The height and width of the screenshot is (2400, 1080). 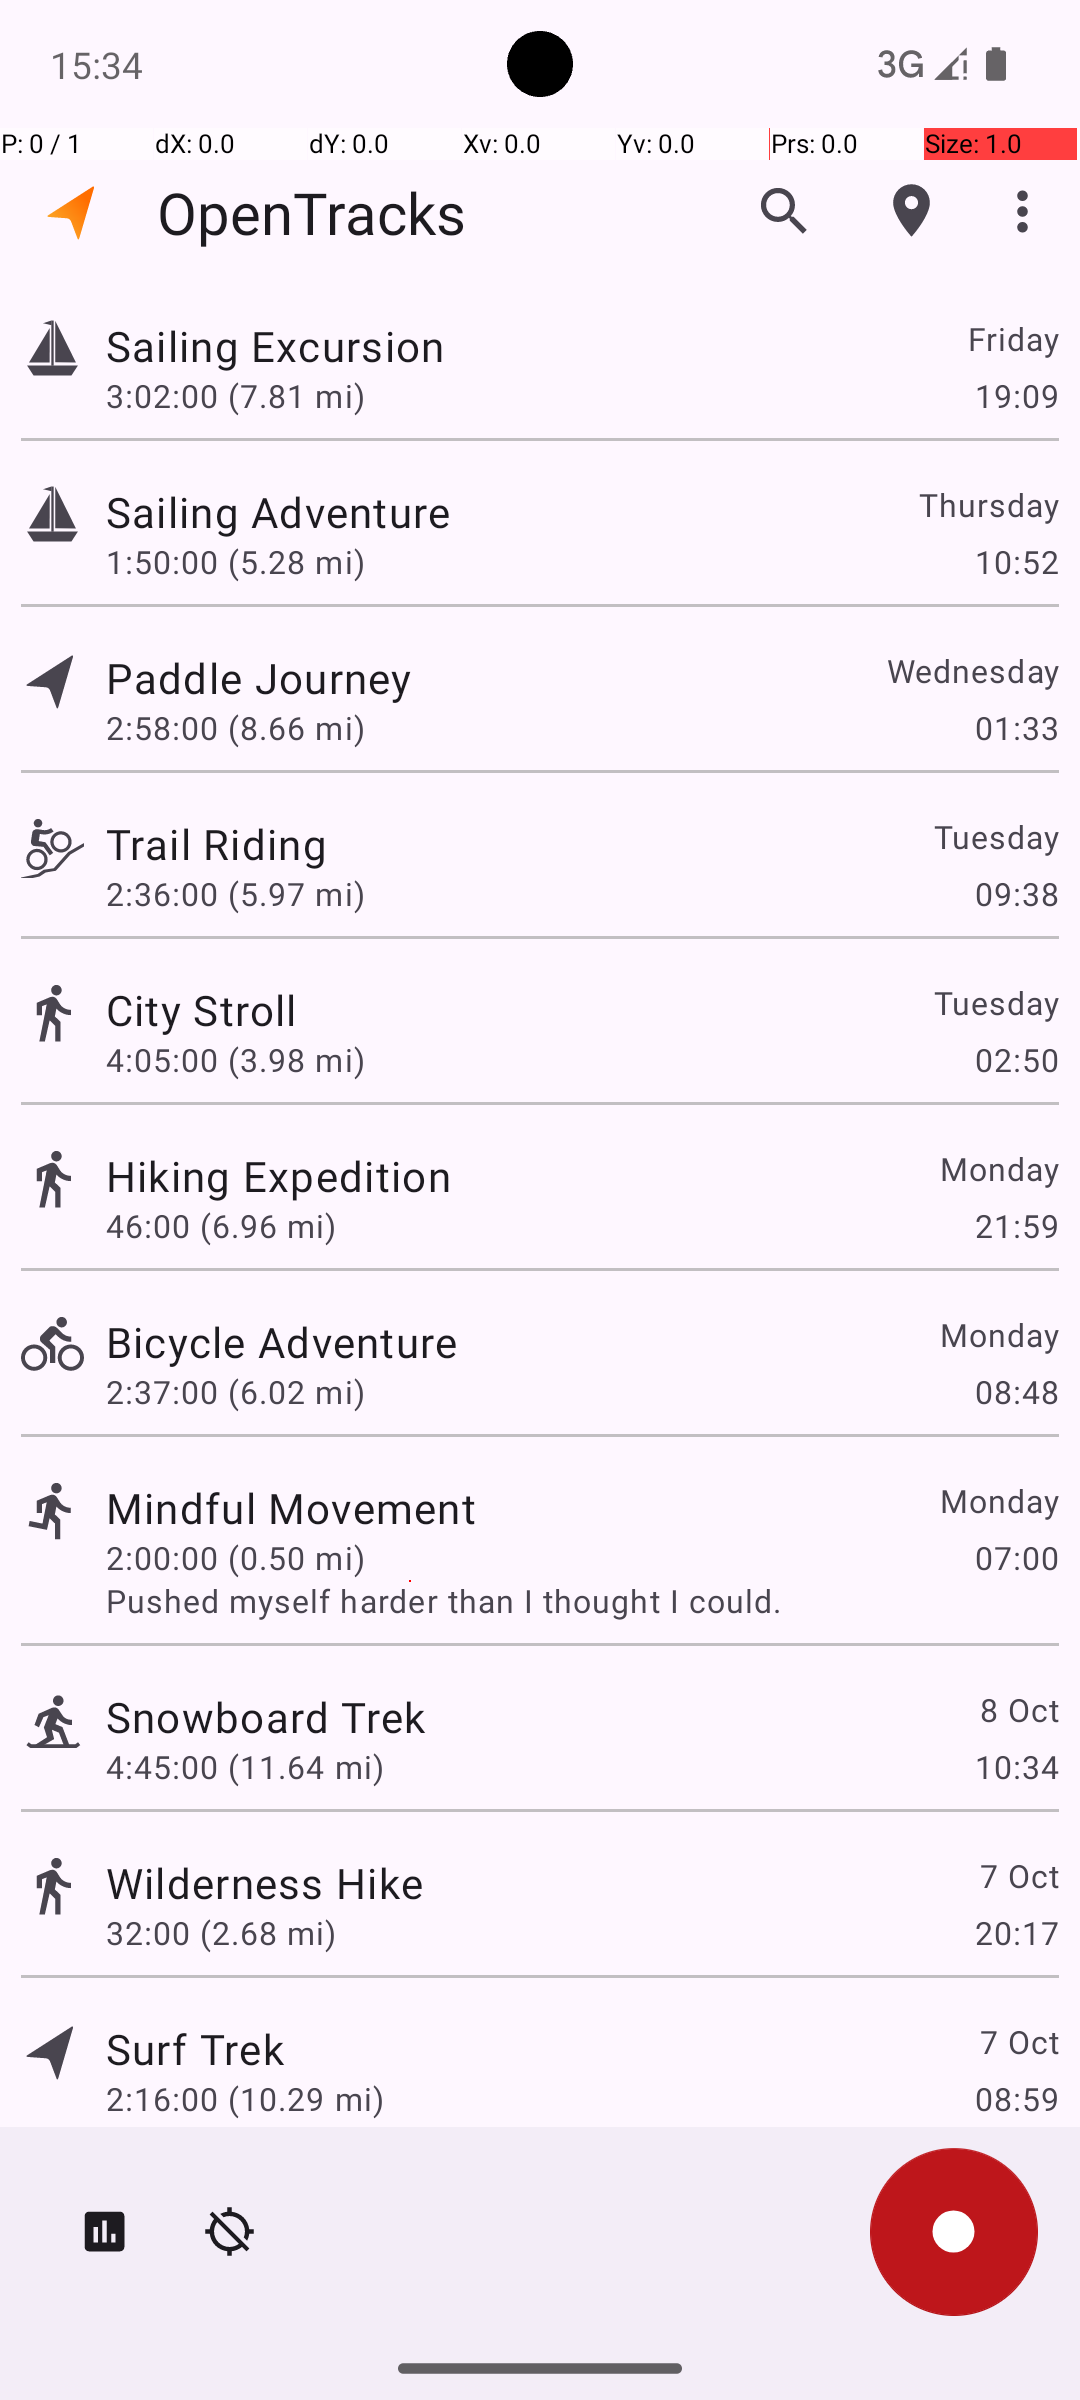 What do you see at coordinates (216, 844) in the screenshot?
I see `Trail Riding` at bounding box center [216, 844].